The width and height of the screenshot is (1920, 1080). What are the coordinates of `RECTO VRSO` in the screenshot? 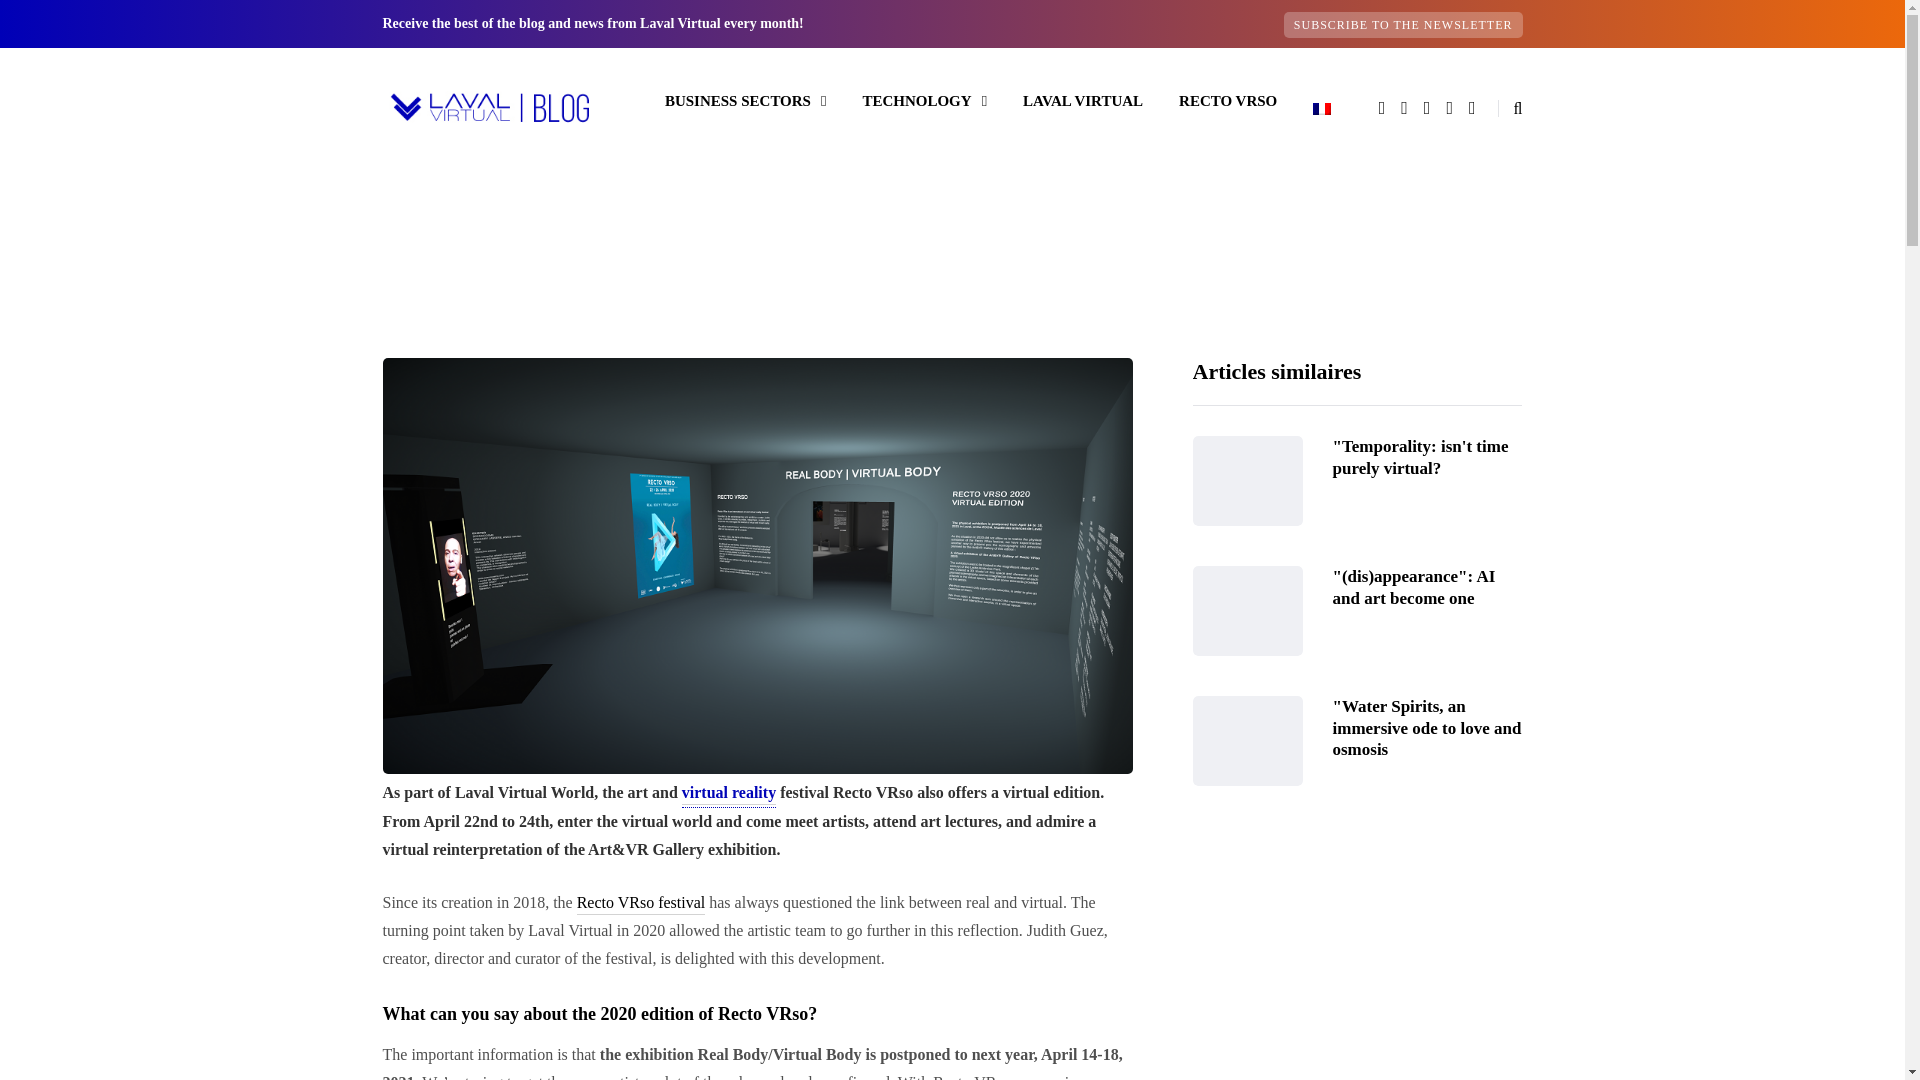 It's located at (1228, 100).